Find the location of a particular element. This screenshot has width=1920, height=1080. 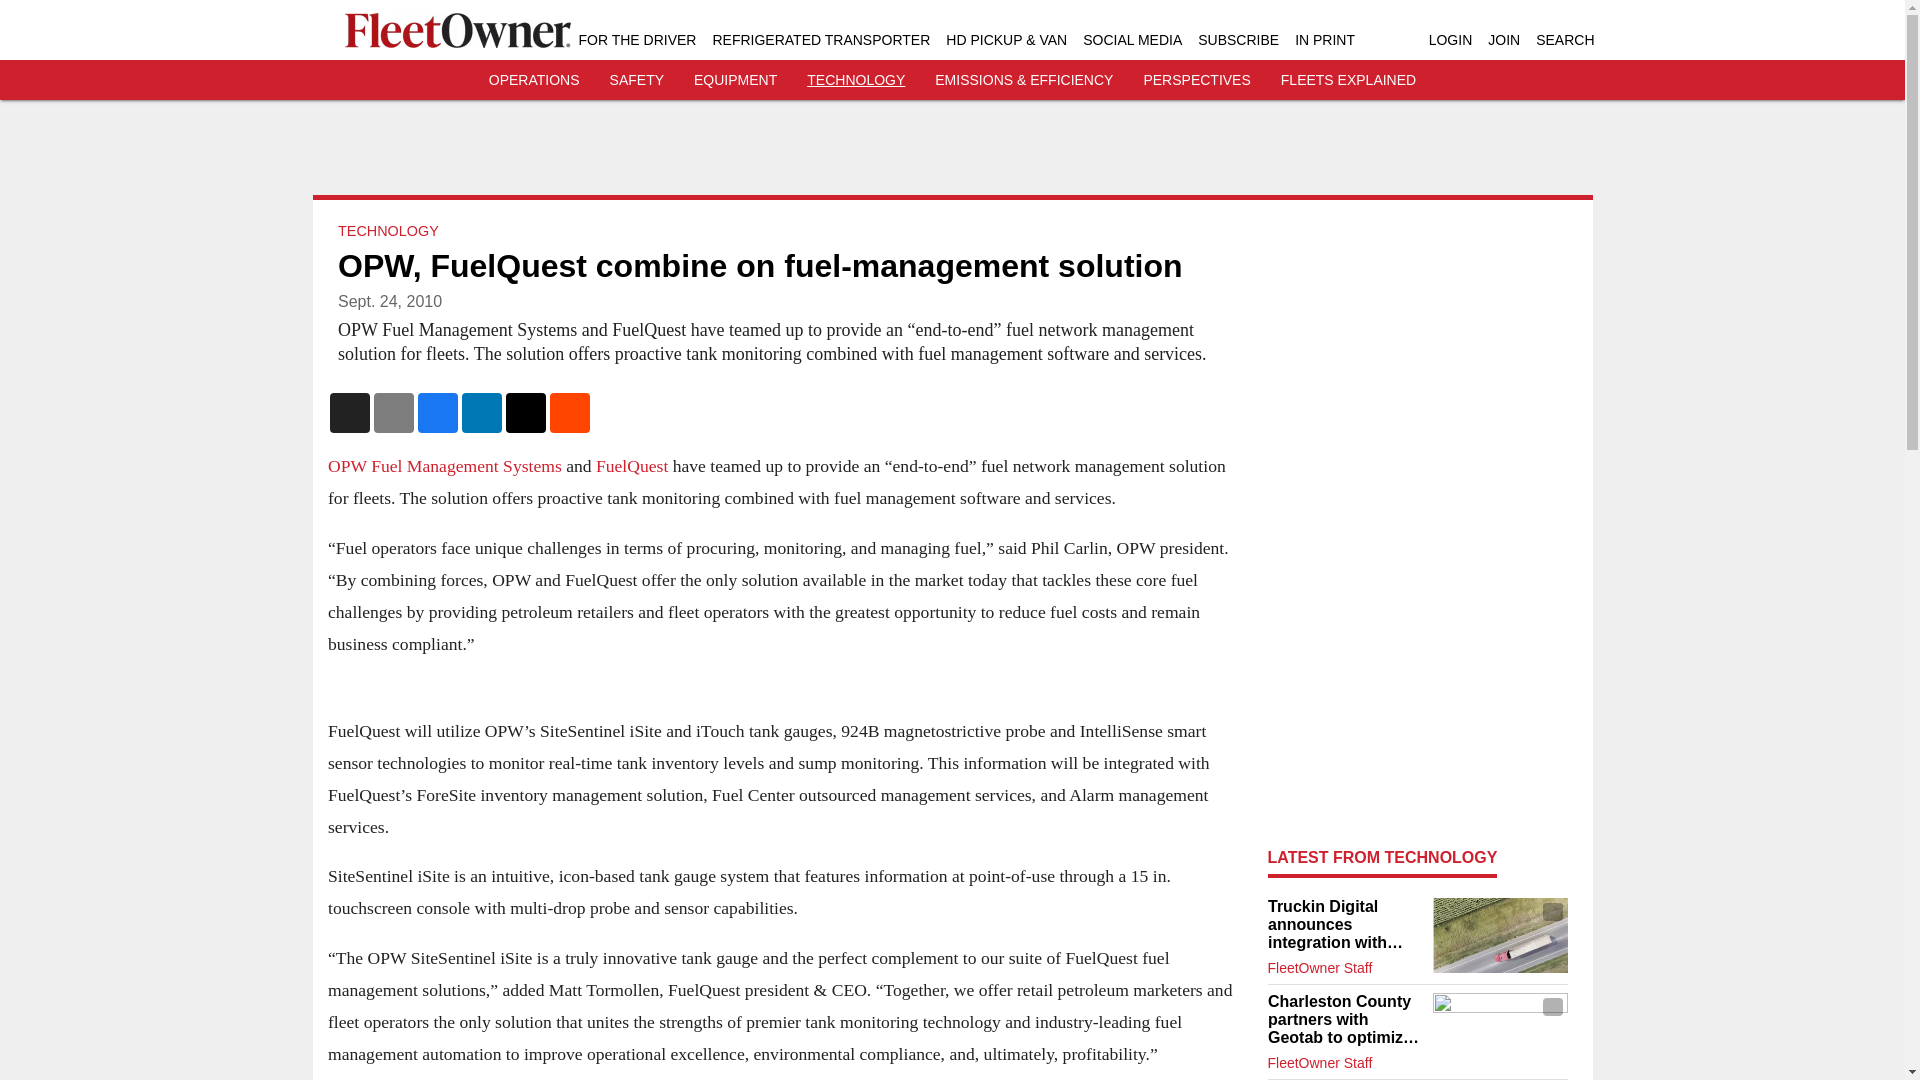

IN PRINT is located at coordinates (1324, 40).